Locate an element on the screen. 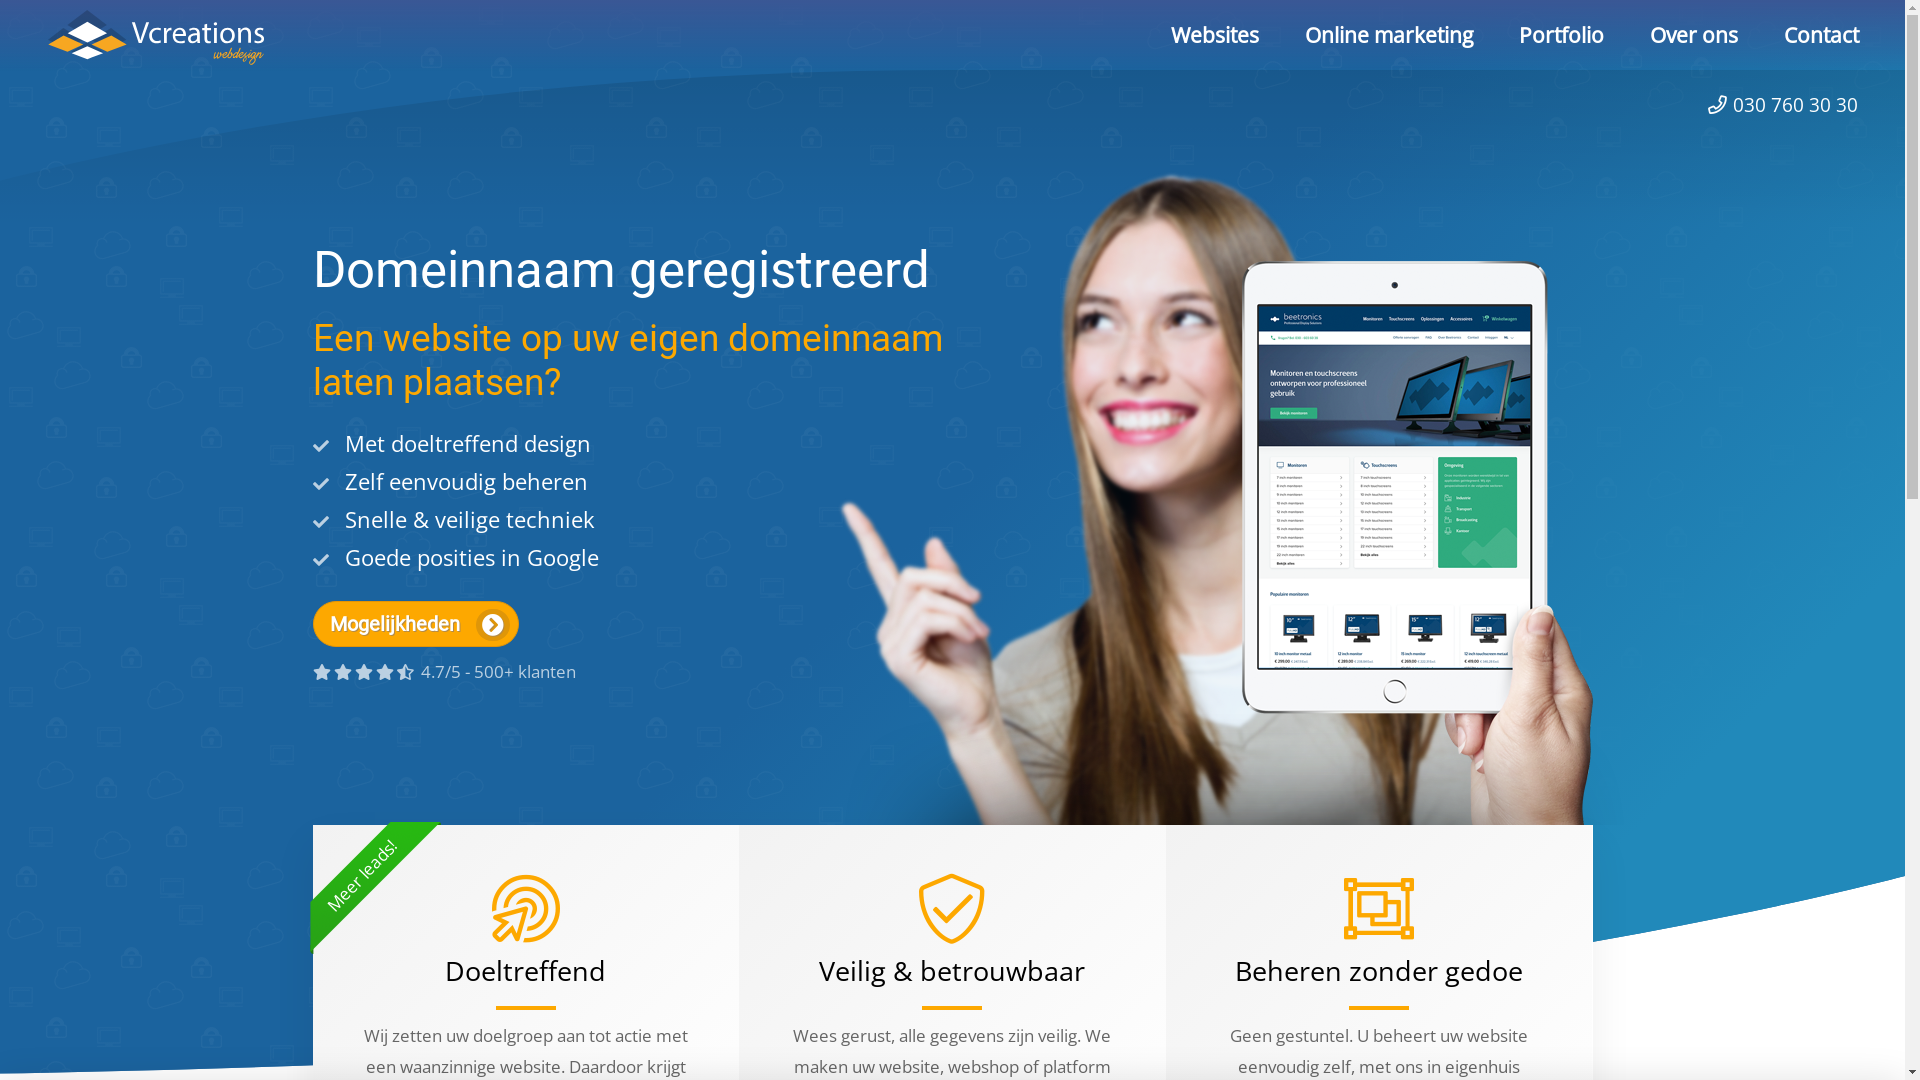  Facebook is located at coordinates (1080, 886).